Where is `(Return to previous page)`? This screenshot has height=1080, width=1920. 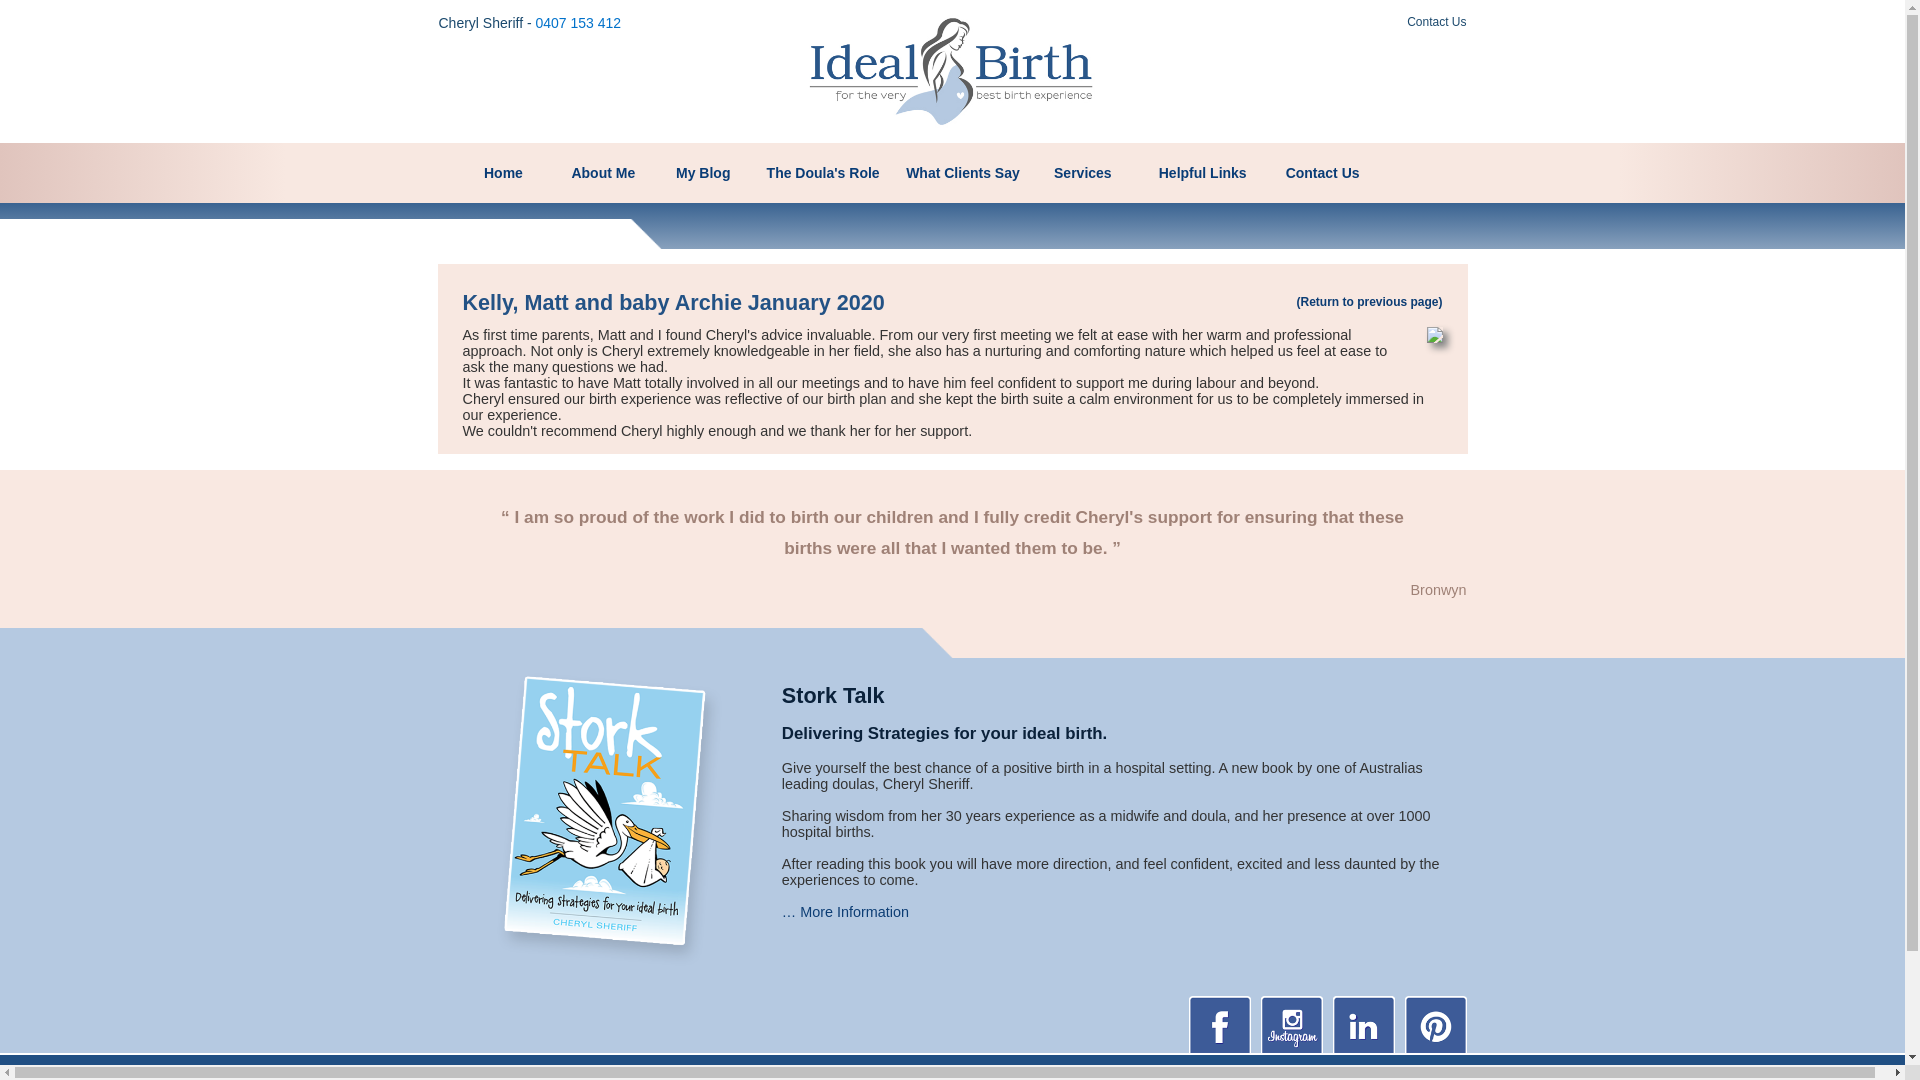
(Return to previous page) is located at coordinates (1369, 302).